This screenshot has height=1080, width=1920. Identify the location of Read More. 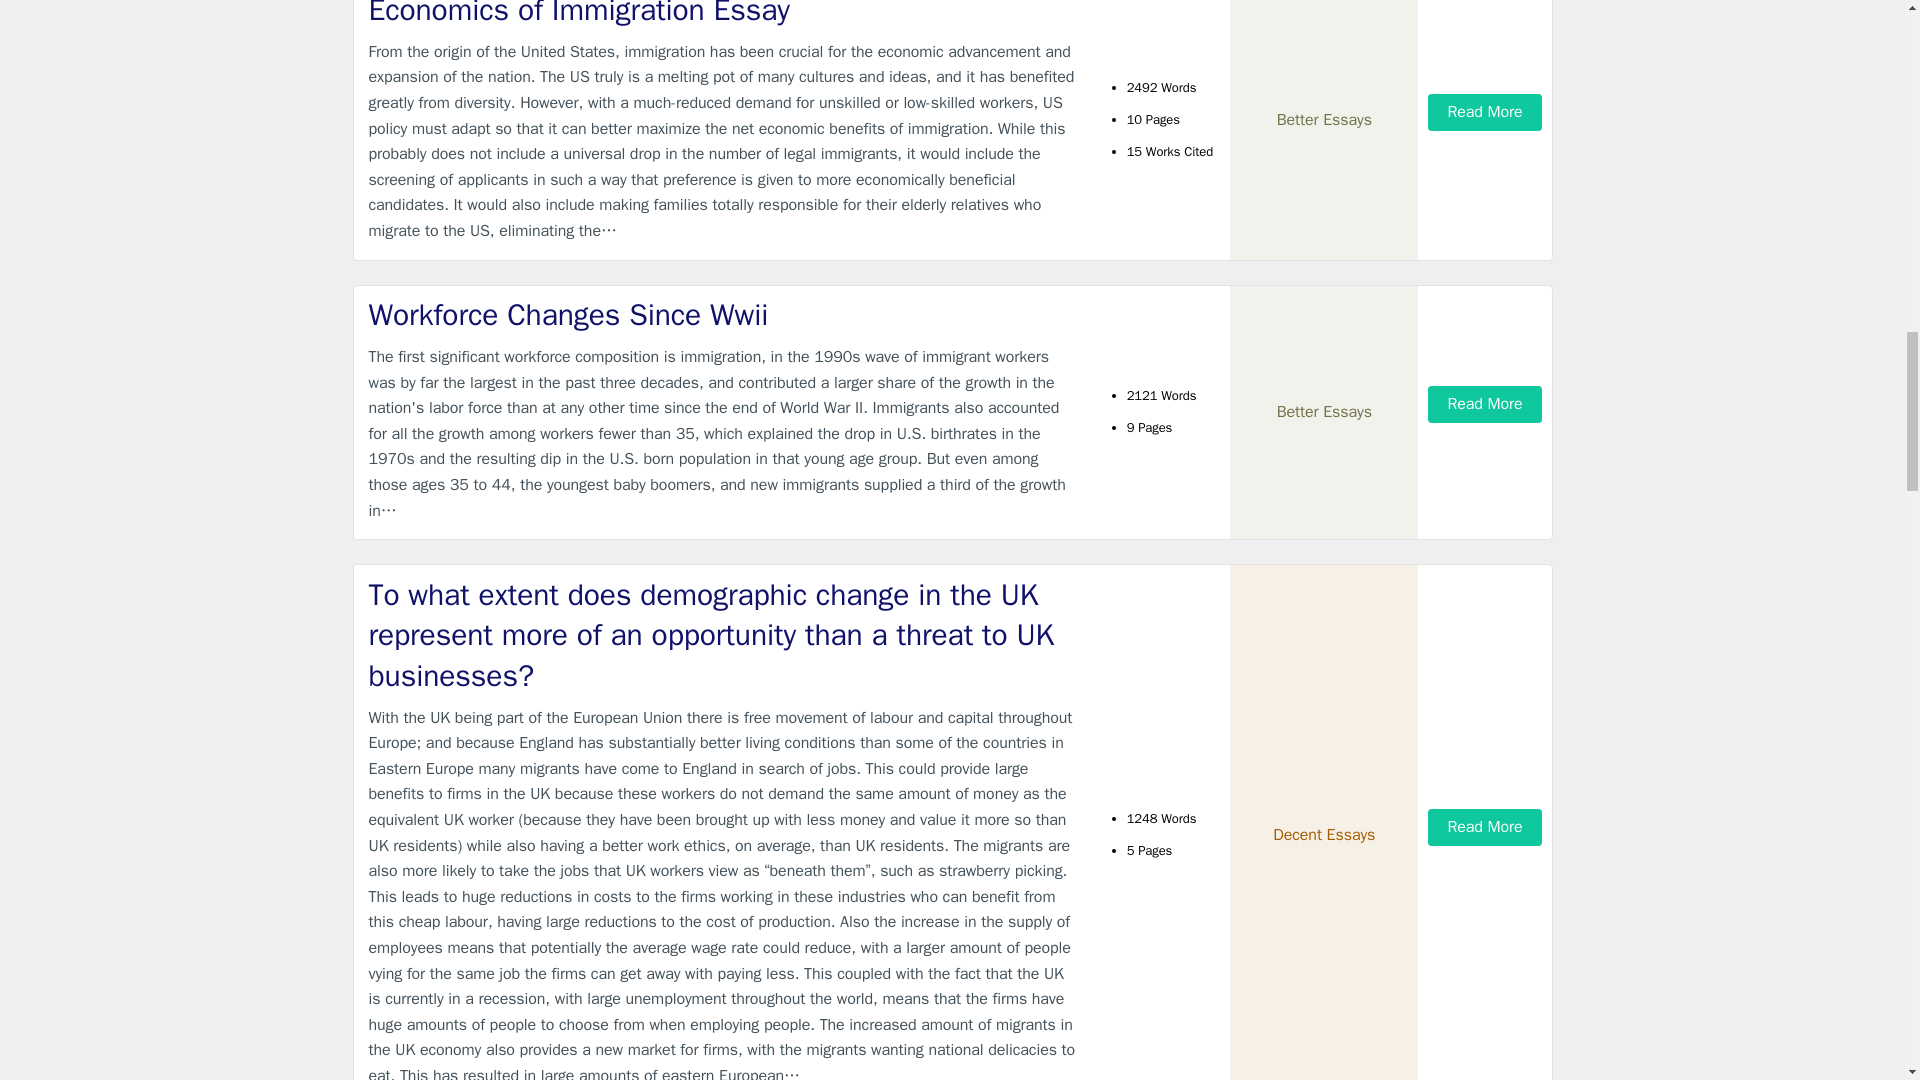
(1484, 826).